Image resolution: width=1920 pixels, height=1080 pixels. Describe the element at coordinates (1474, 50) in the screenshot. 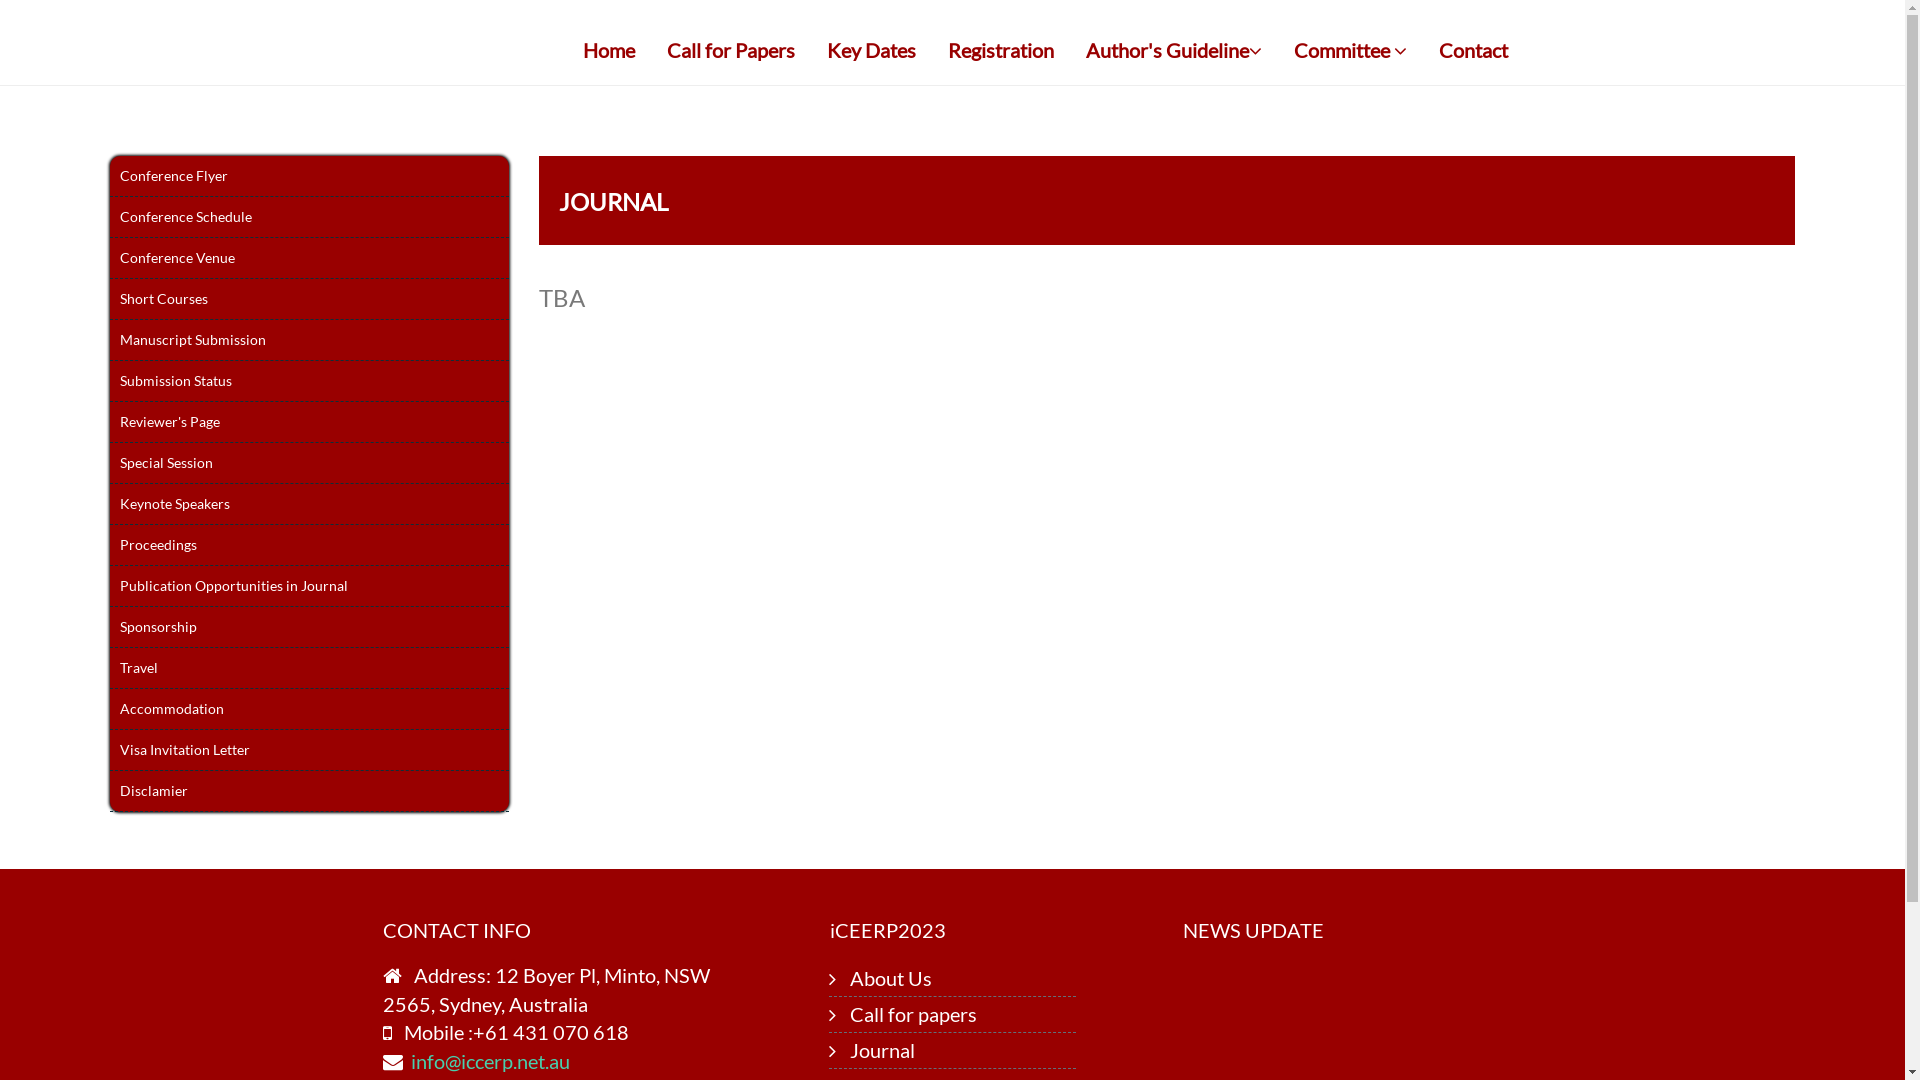

I see `Contact` at that location.